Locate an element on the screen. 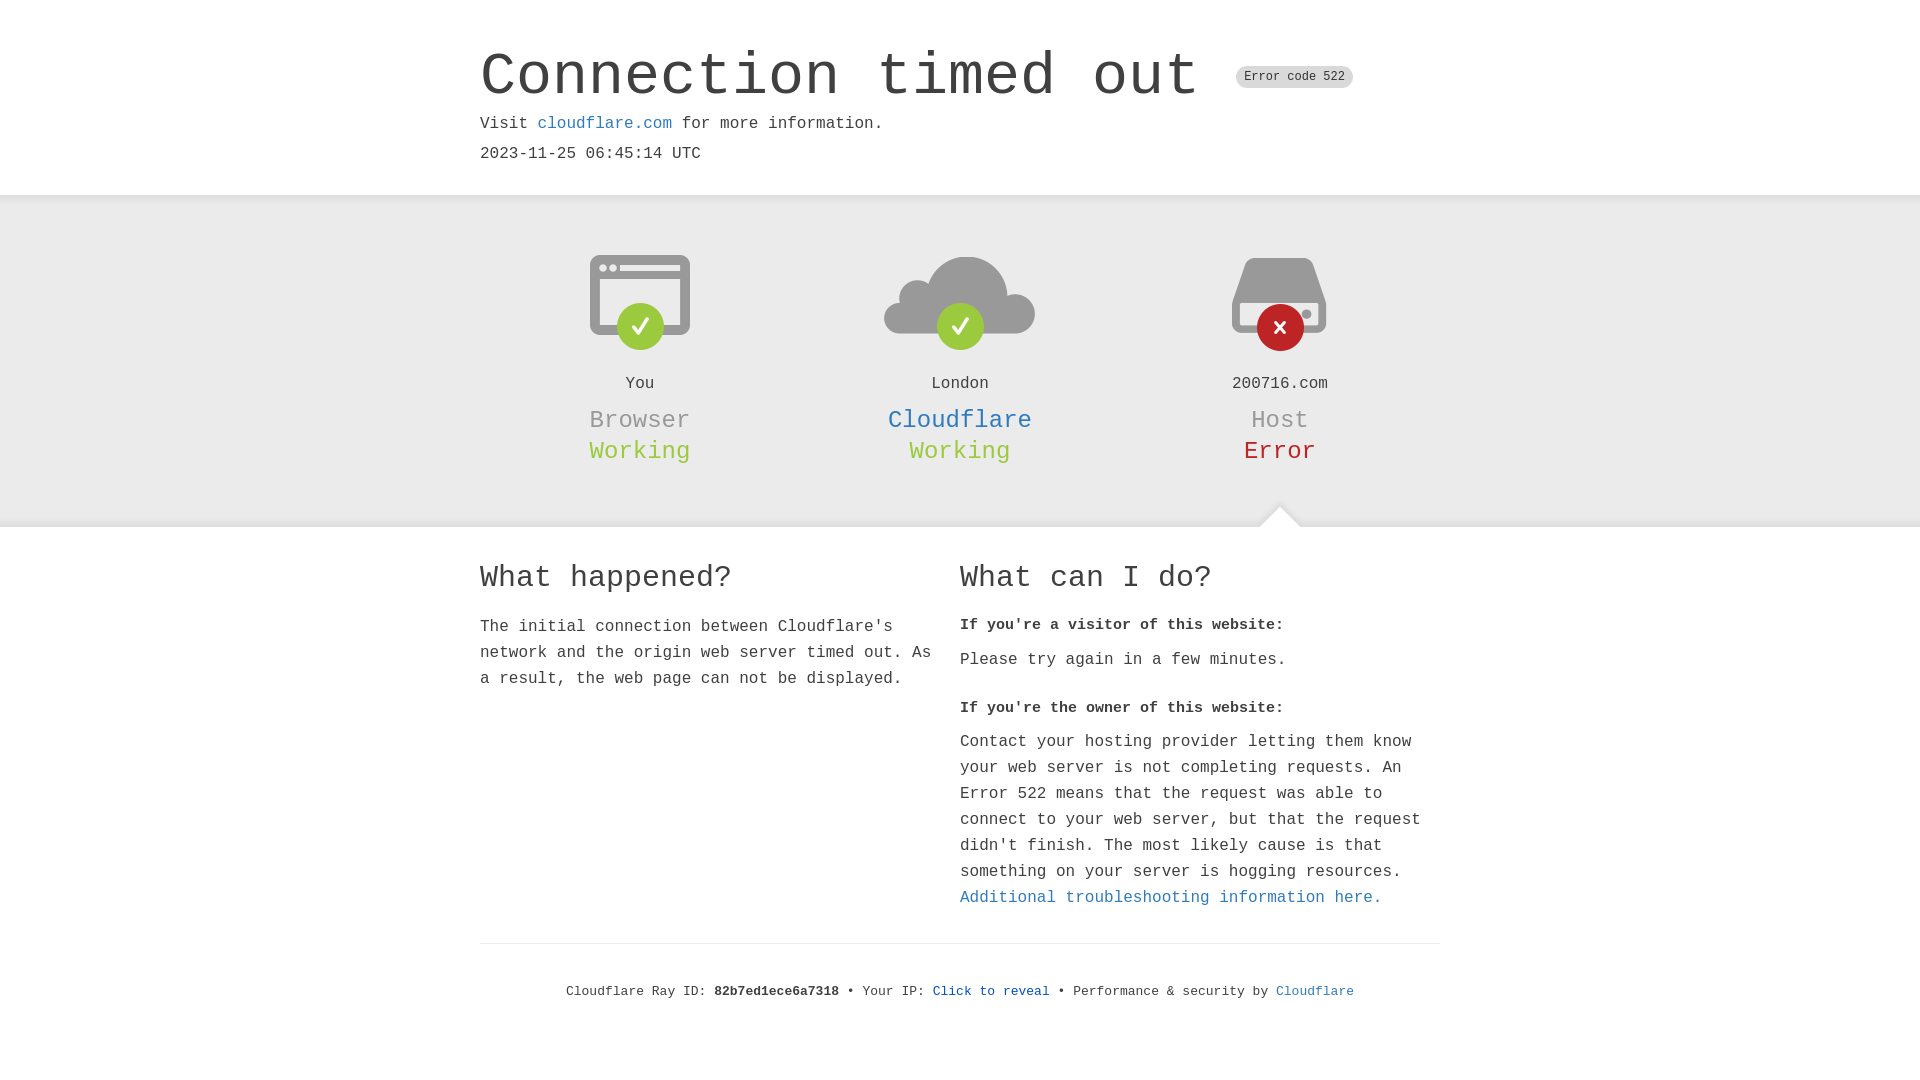 Image resolution: width=1920 pixels, height=1080 pixels. Additional troubleshooting information here. is located at coordinates (1171, 898).